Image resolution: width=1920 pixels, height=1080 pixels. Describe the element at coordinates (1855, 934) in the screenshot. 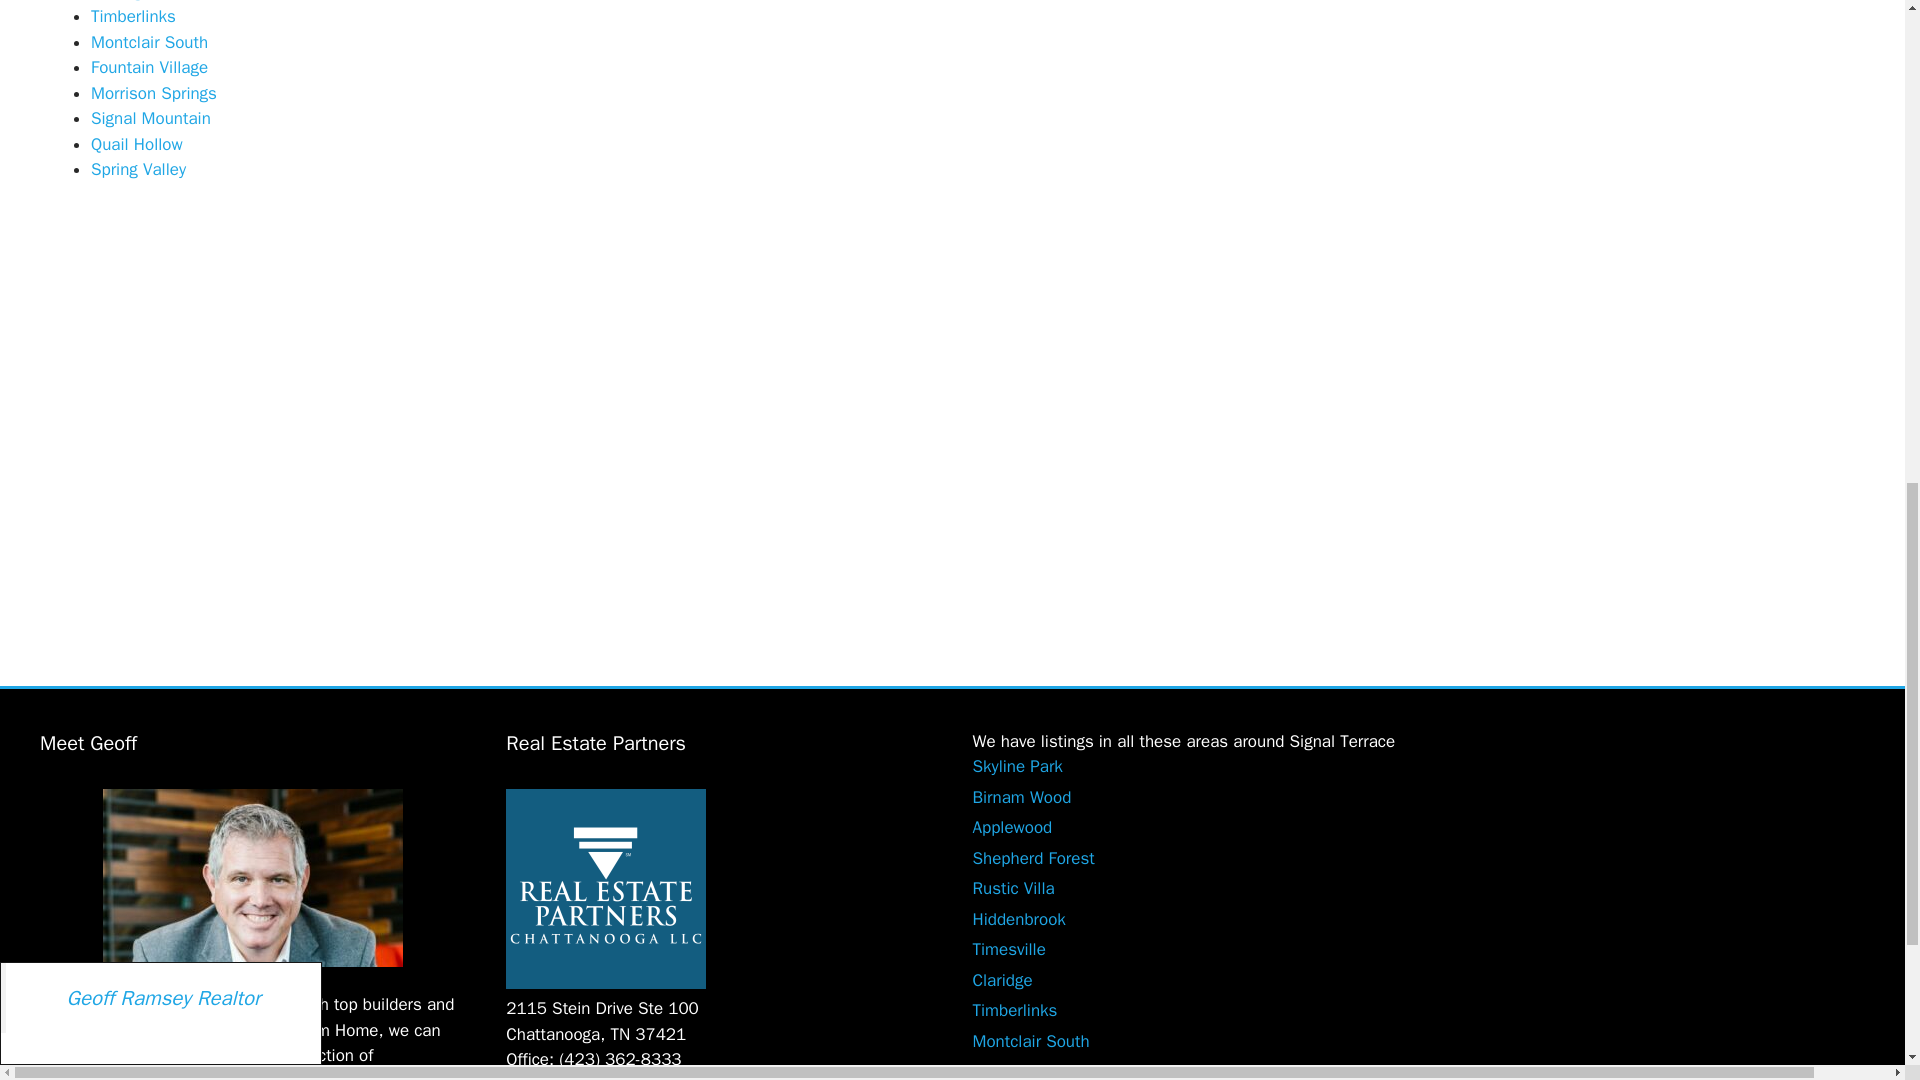

I see `Scroll back to top` at that location.